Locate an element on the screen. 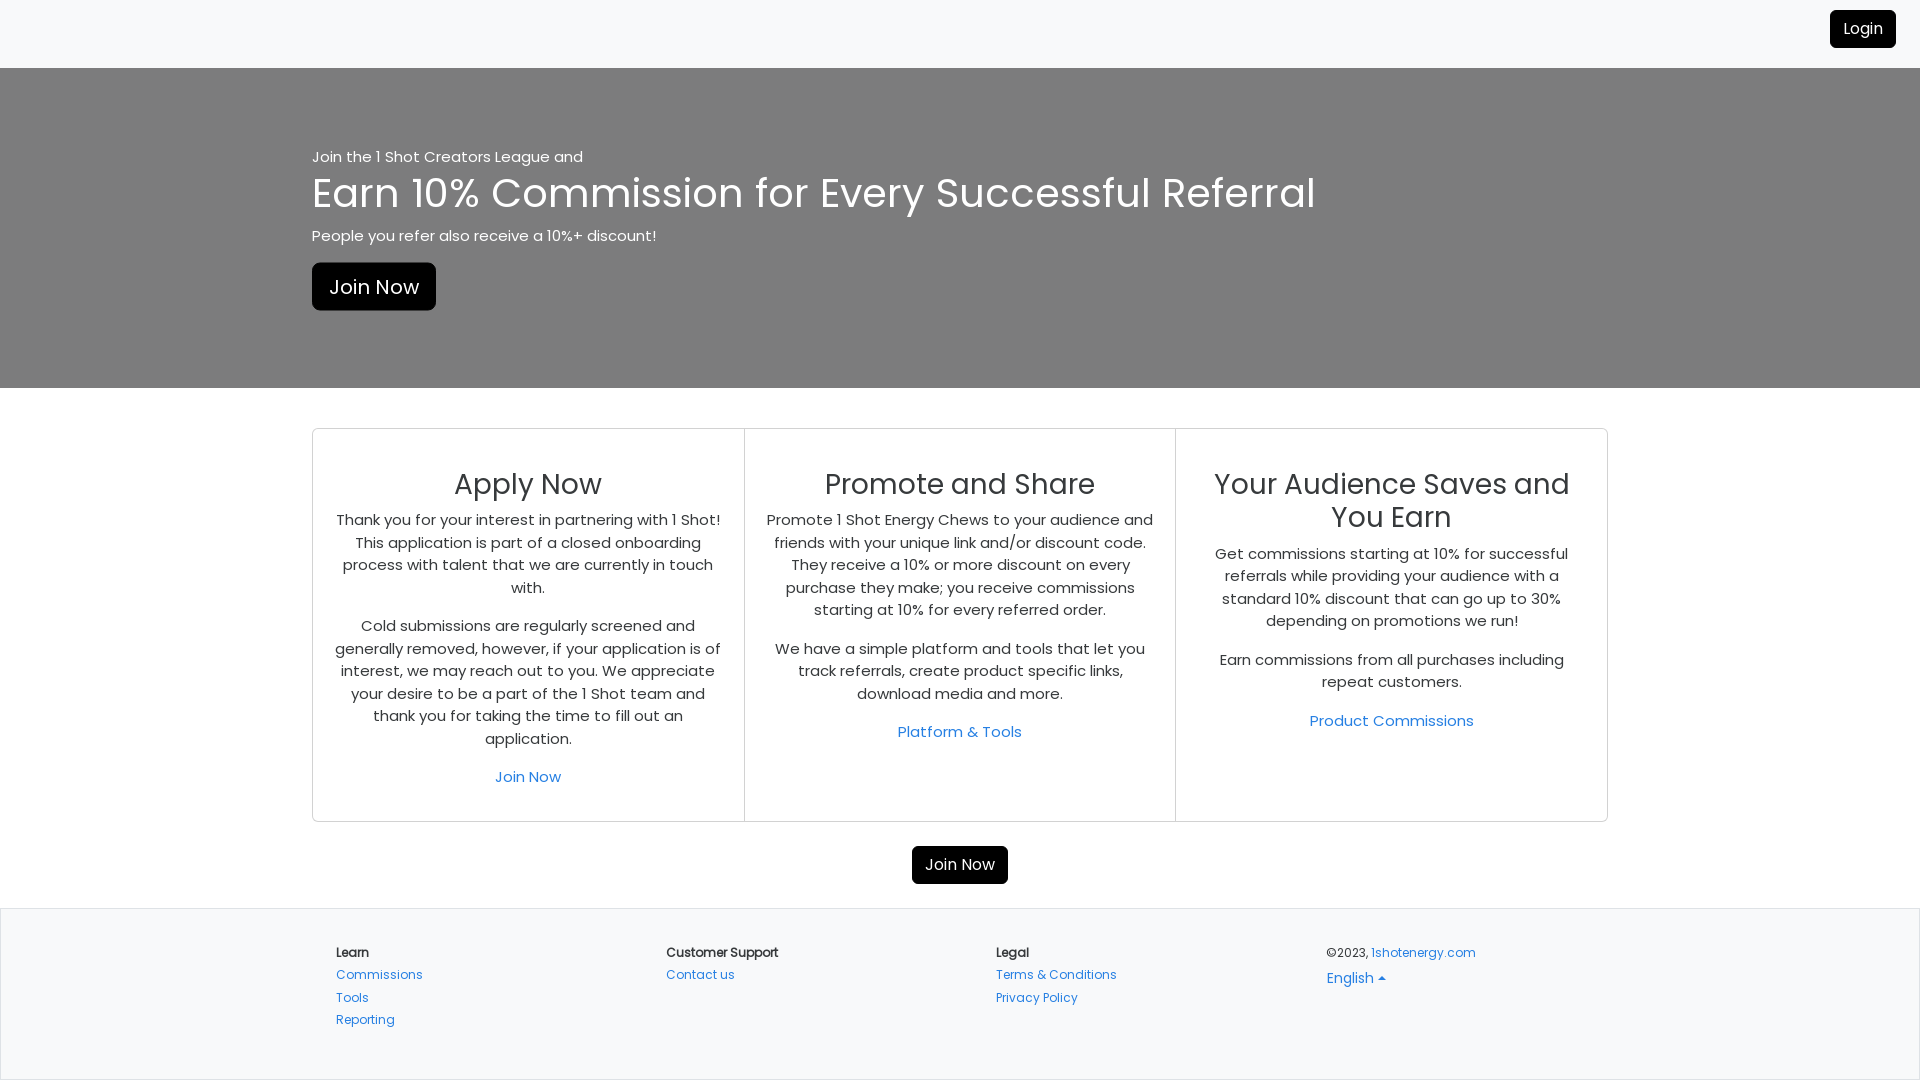 The width and height of the screenshot is (1920, 1080). 1shotenergy.com is located at coordinates (1424, 952).